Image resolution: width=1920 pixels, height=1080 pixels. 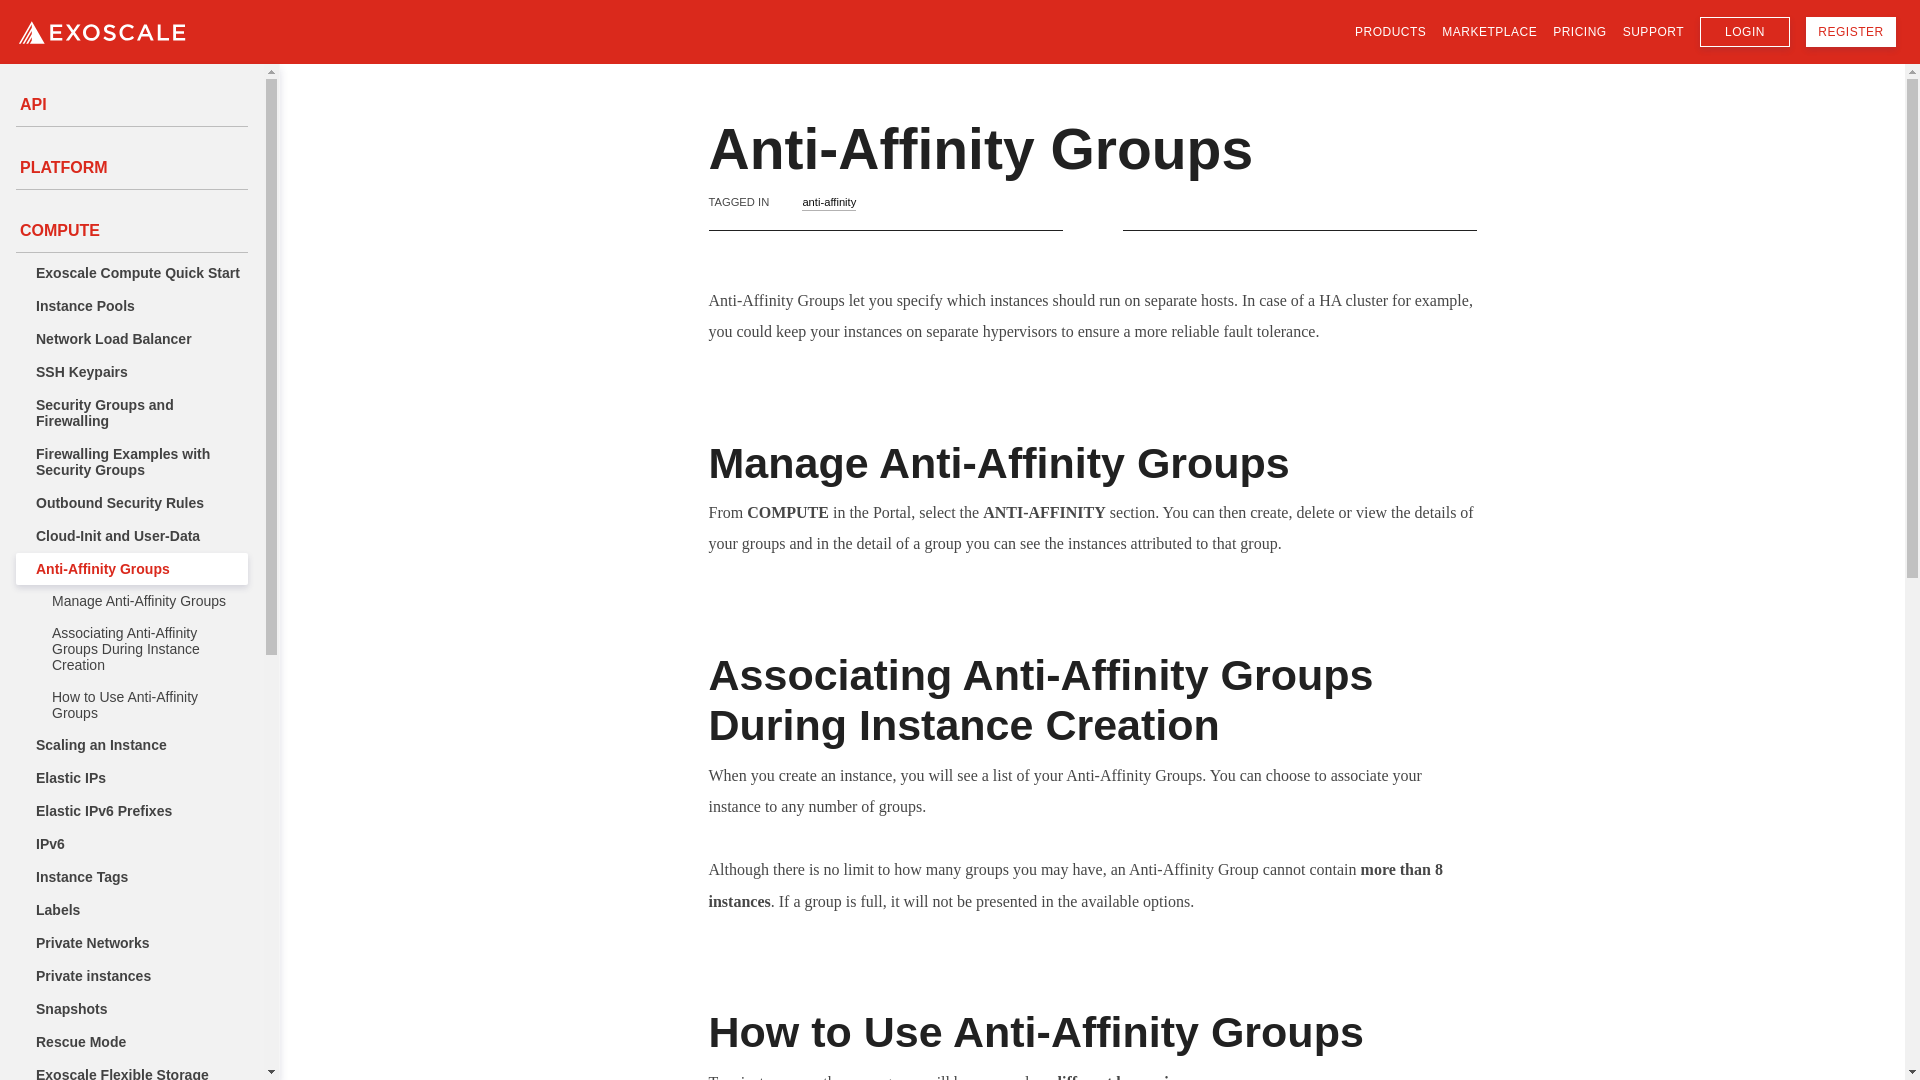 I want to click on Elastic IPv6 Prefixes, so click(x=131, y=810).